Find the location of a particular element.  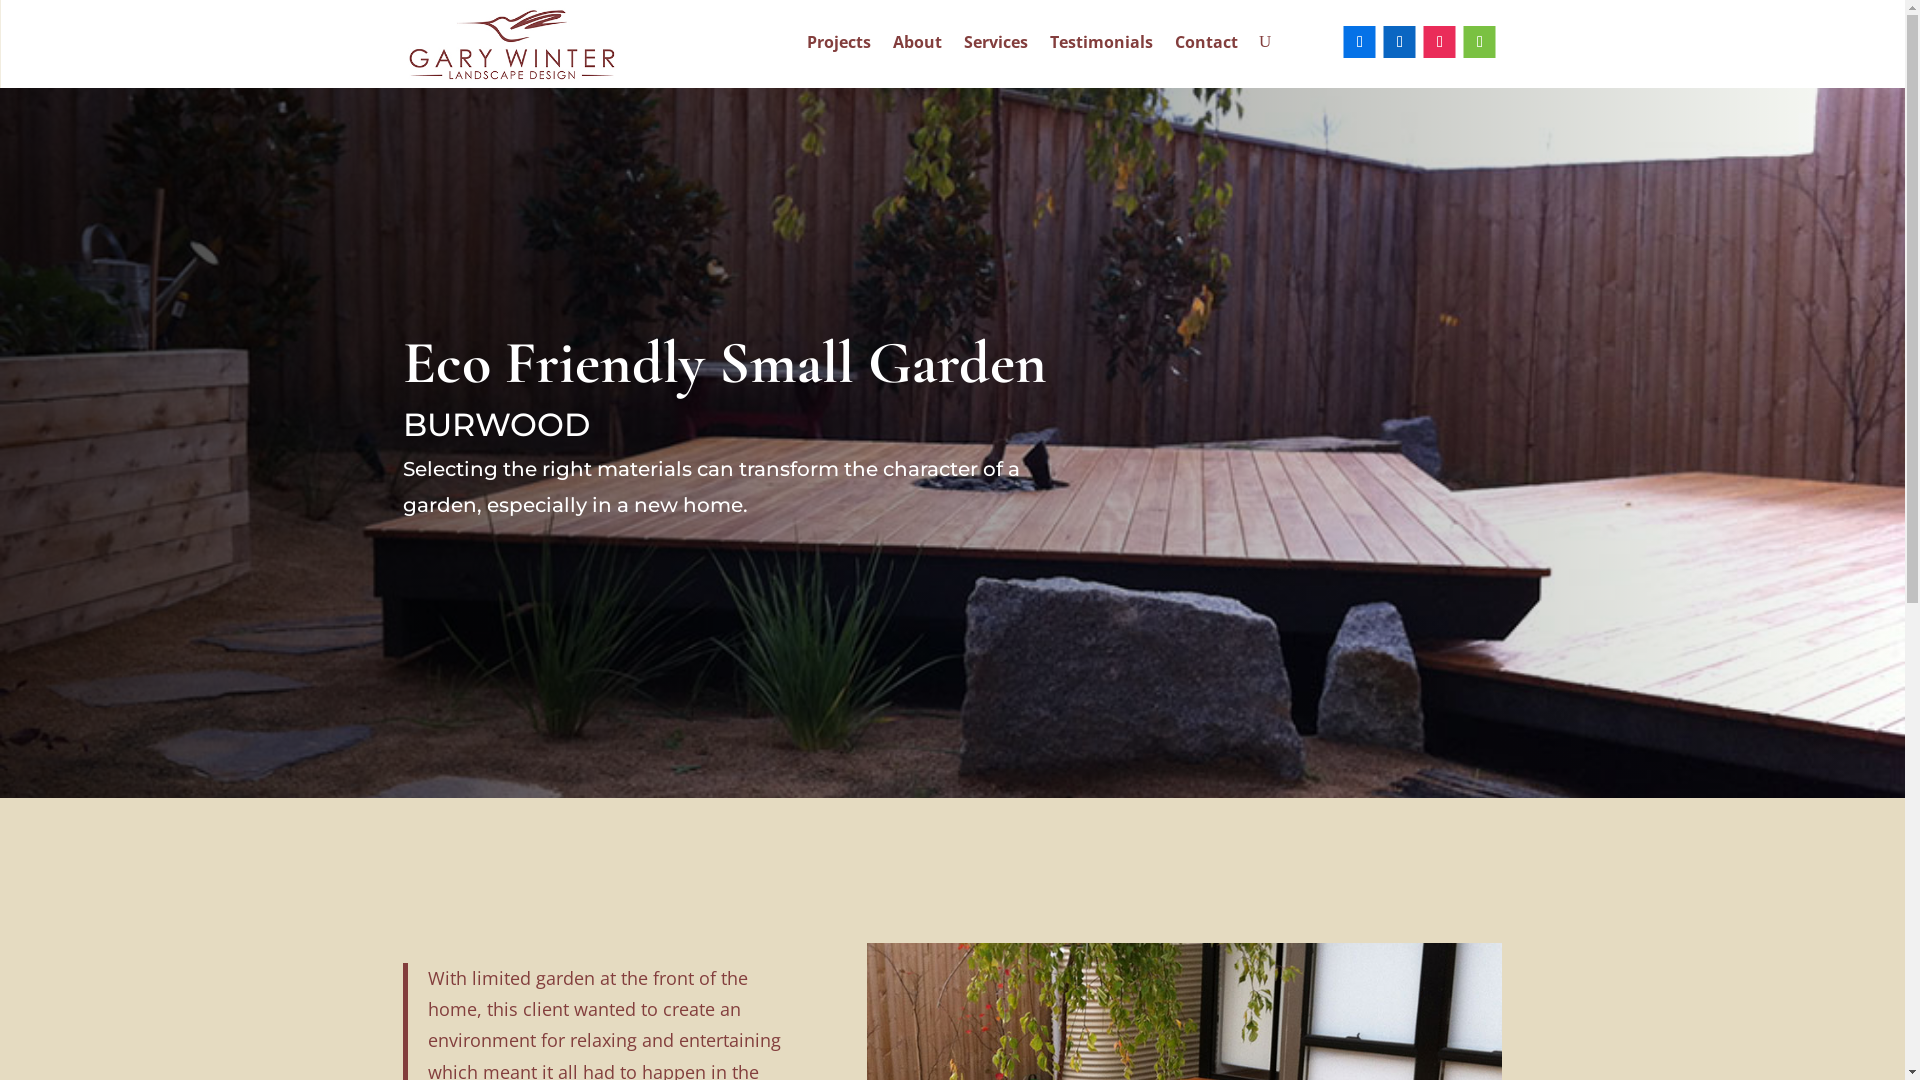

Contact is located at coordinates (1206, 46).